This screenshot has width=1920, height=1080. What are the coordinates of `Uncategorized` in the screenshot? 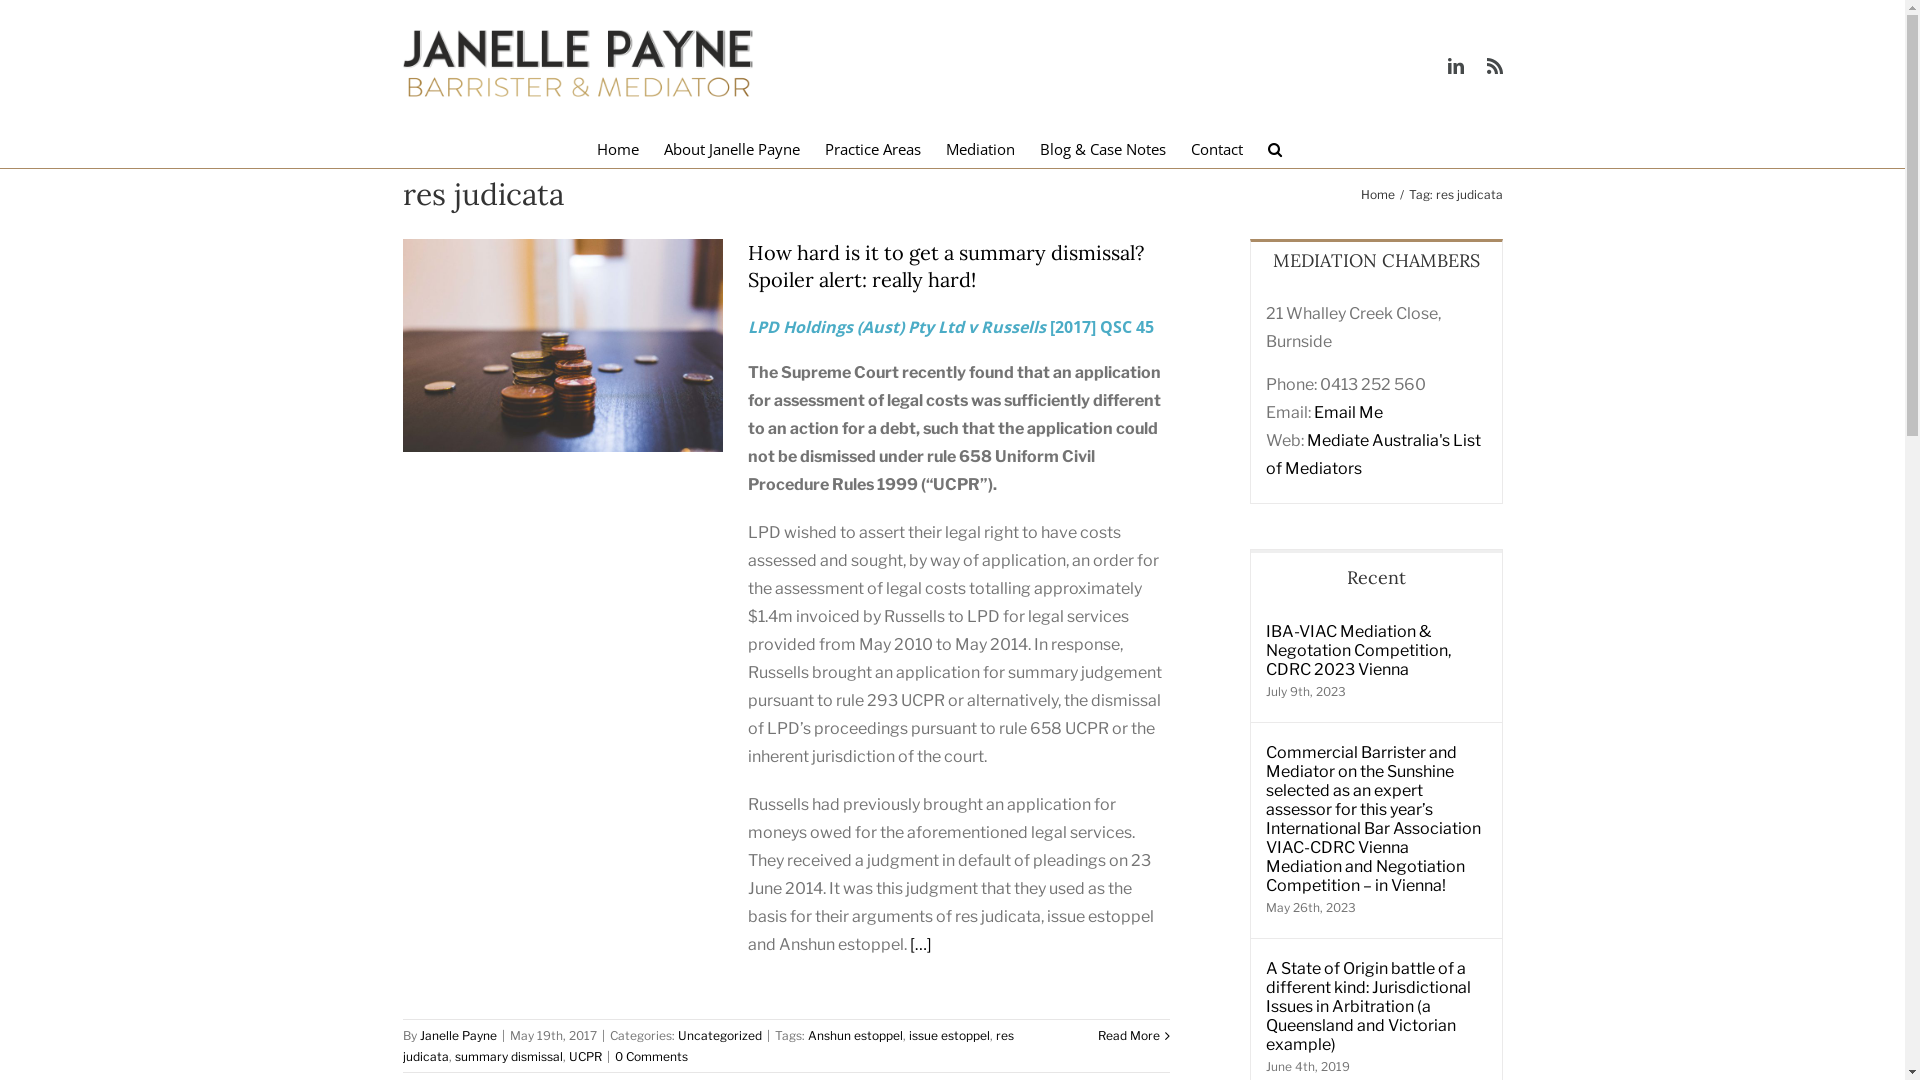 It's located at (720, 1036).